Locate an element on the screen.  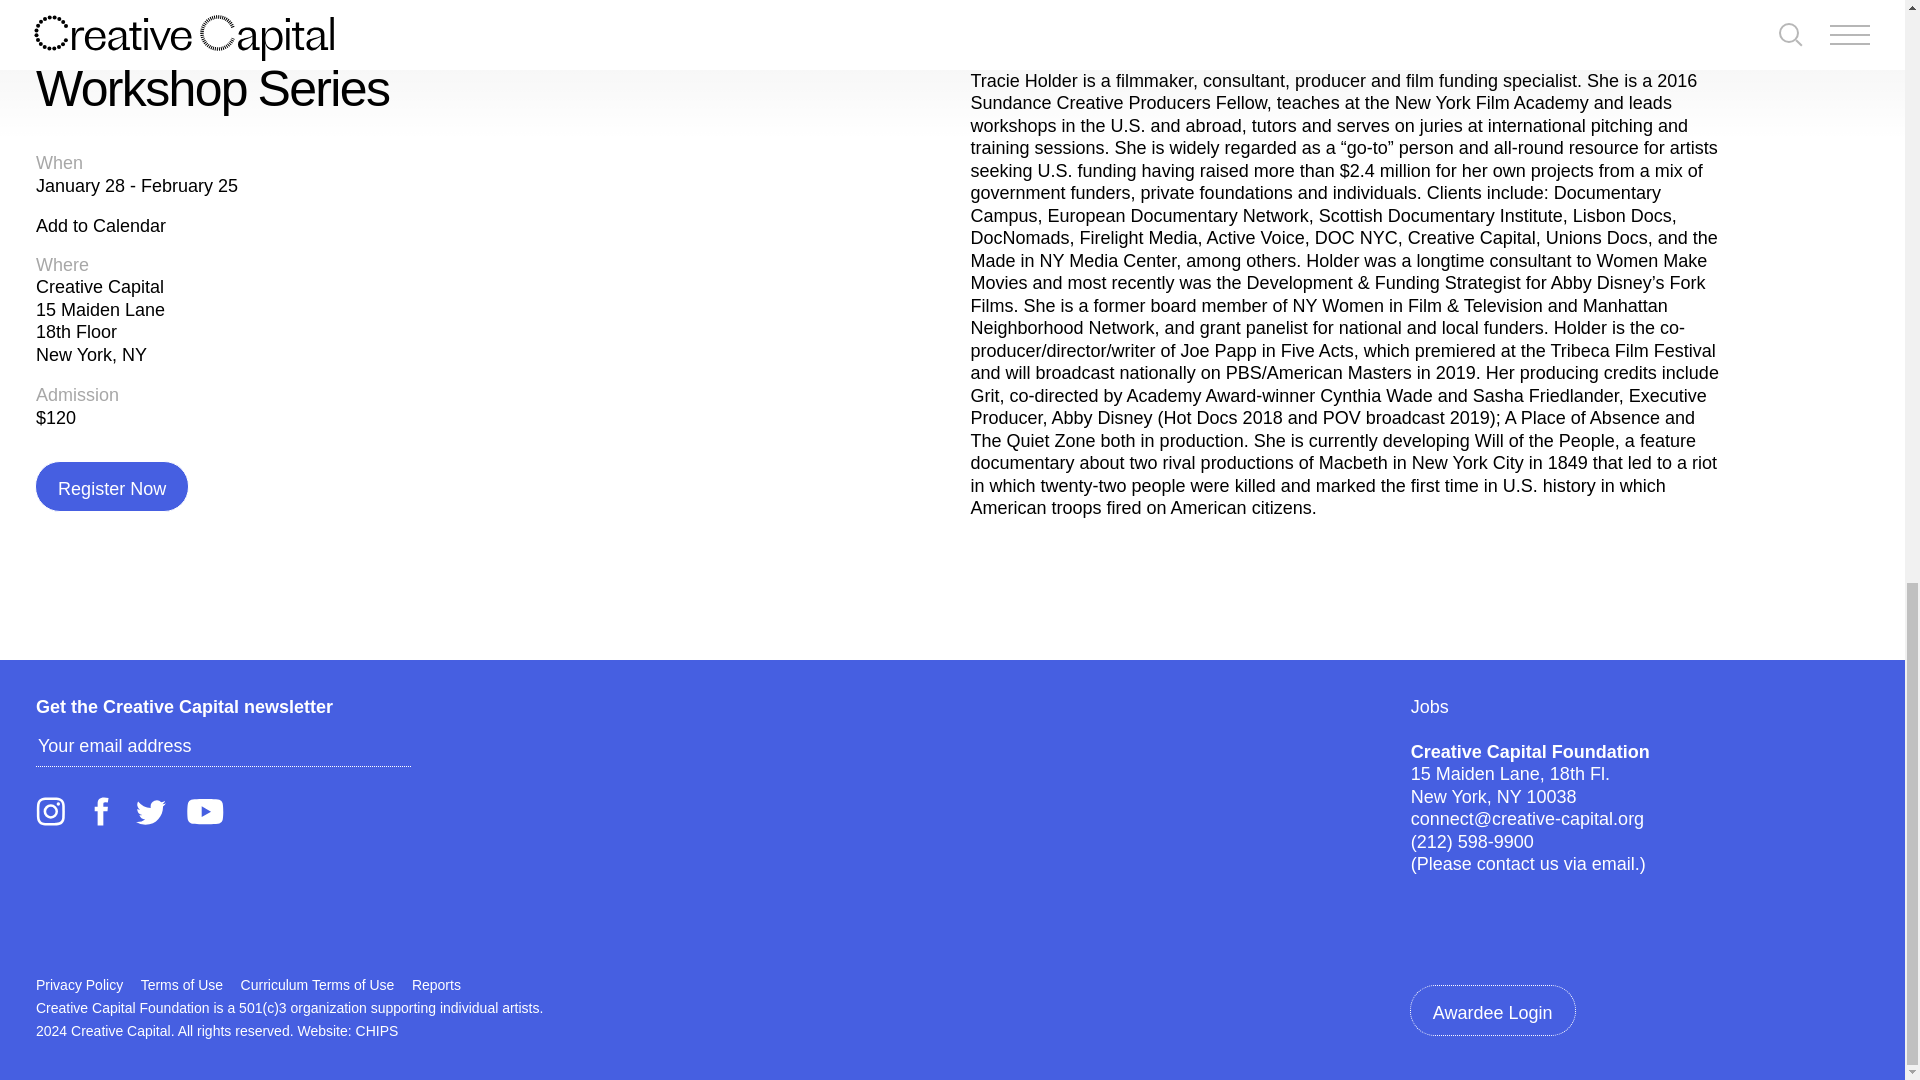
Curriculum Terms of Use is located at coordinates (318, 984).